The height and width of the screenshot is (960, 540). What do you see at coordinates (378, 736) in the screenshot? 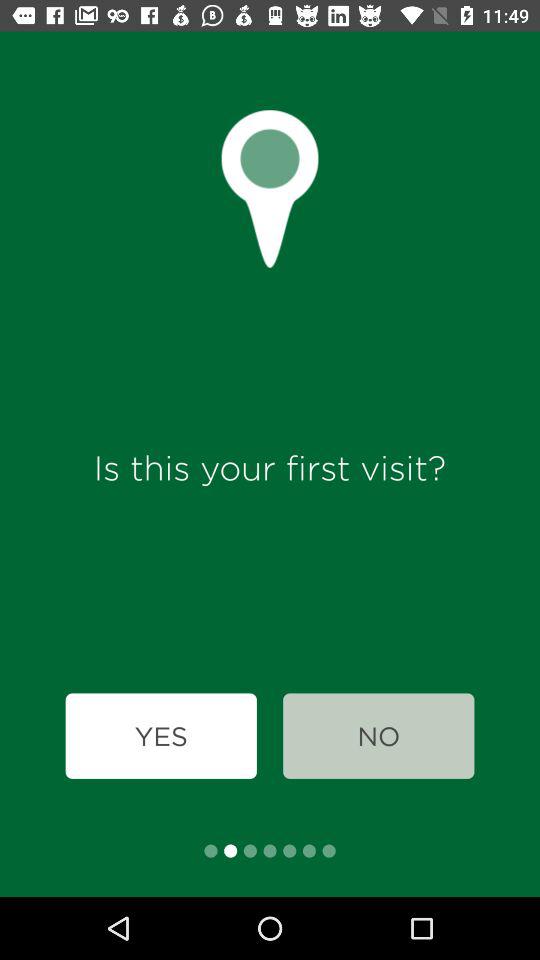
I see `click item next to yes icon` at bounding box center [378, 736].